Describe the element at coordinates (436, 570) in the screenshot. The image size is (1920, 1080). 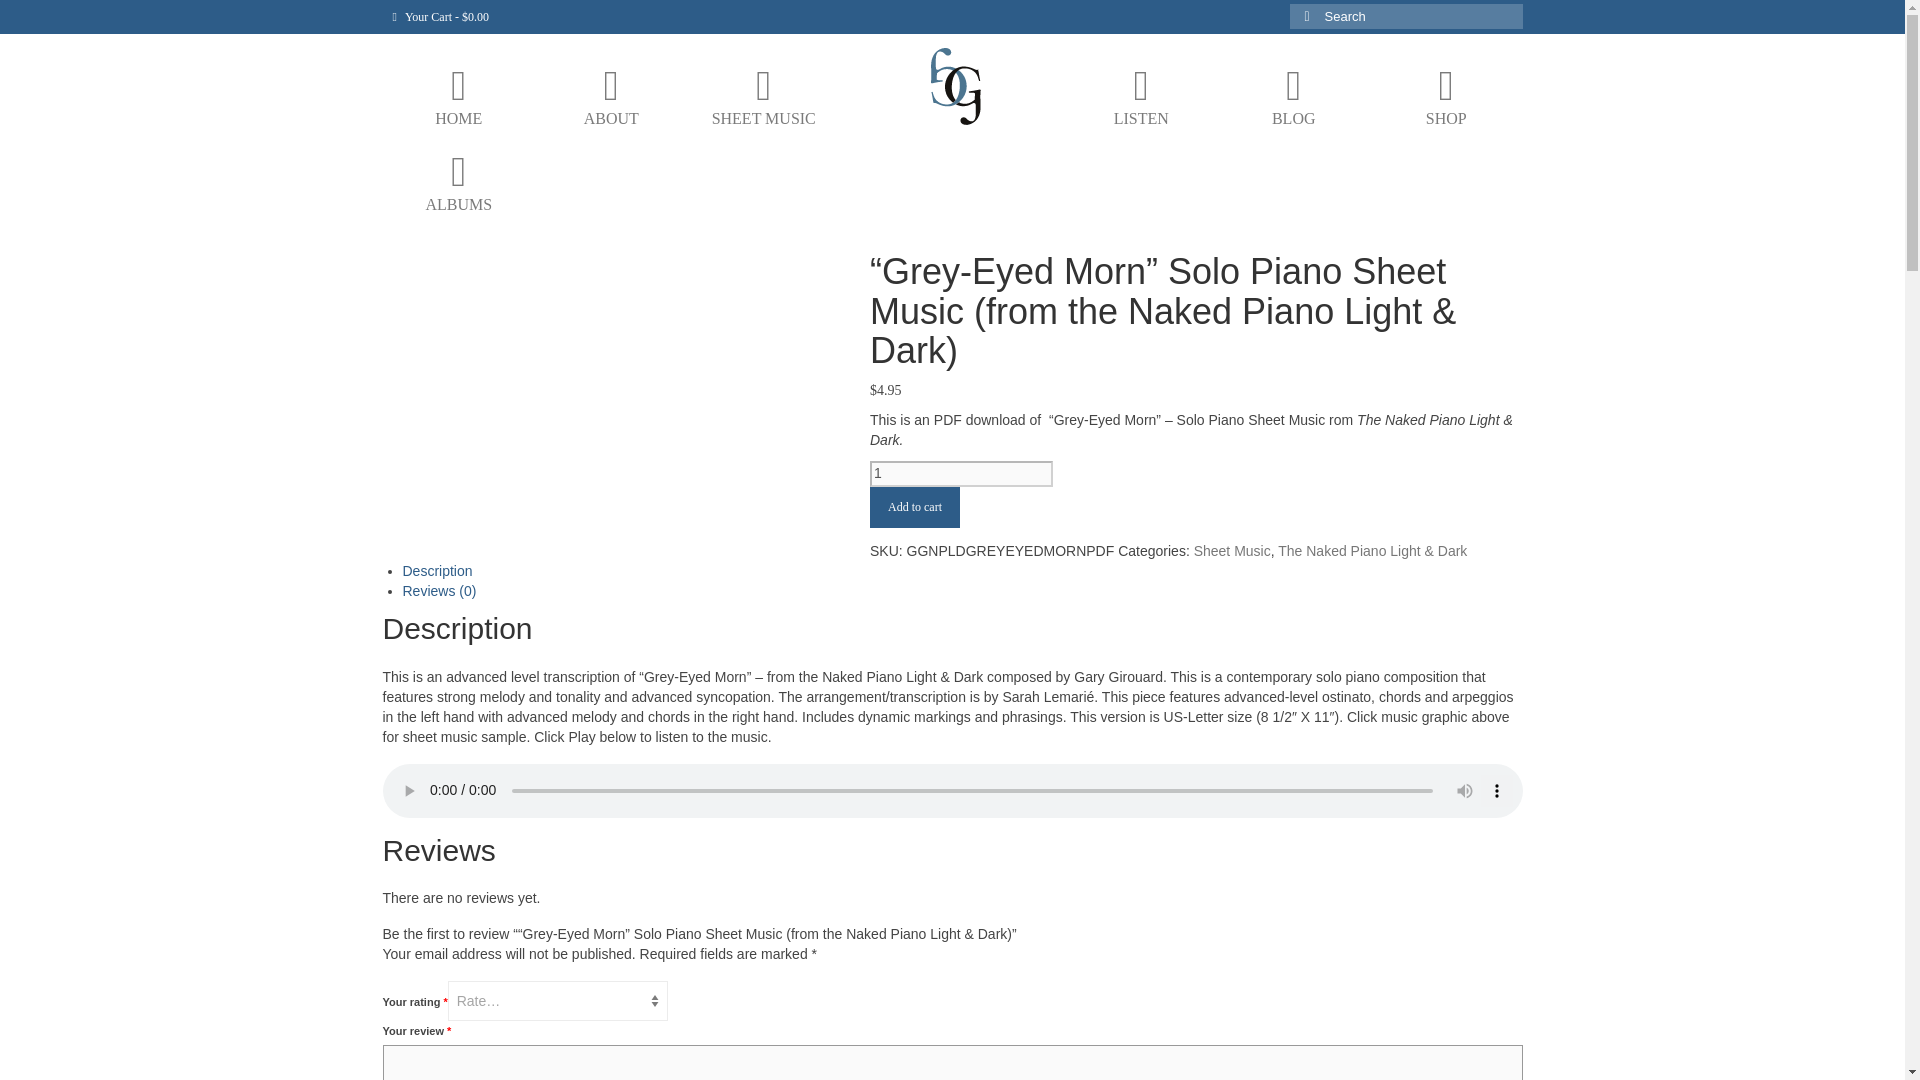
I see `Description` at that location.